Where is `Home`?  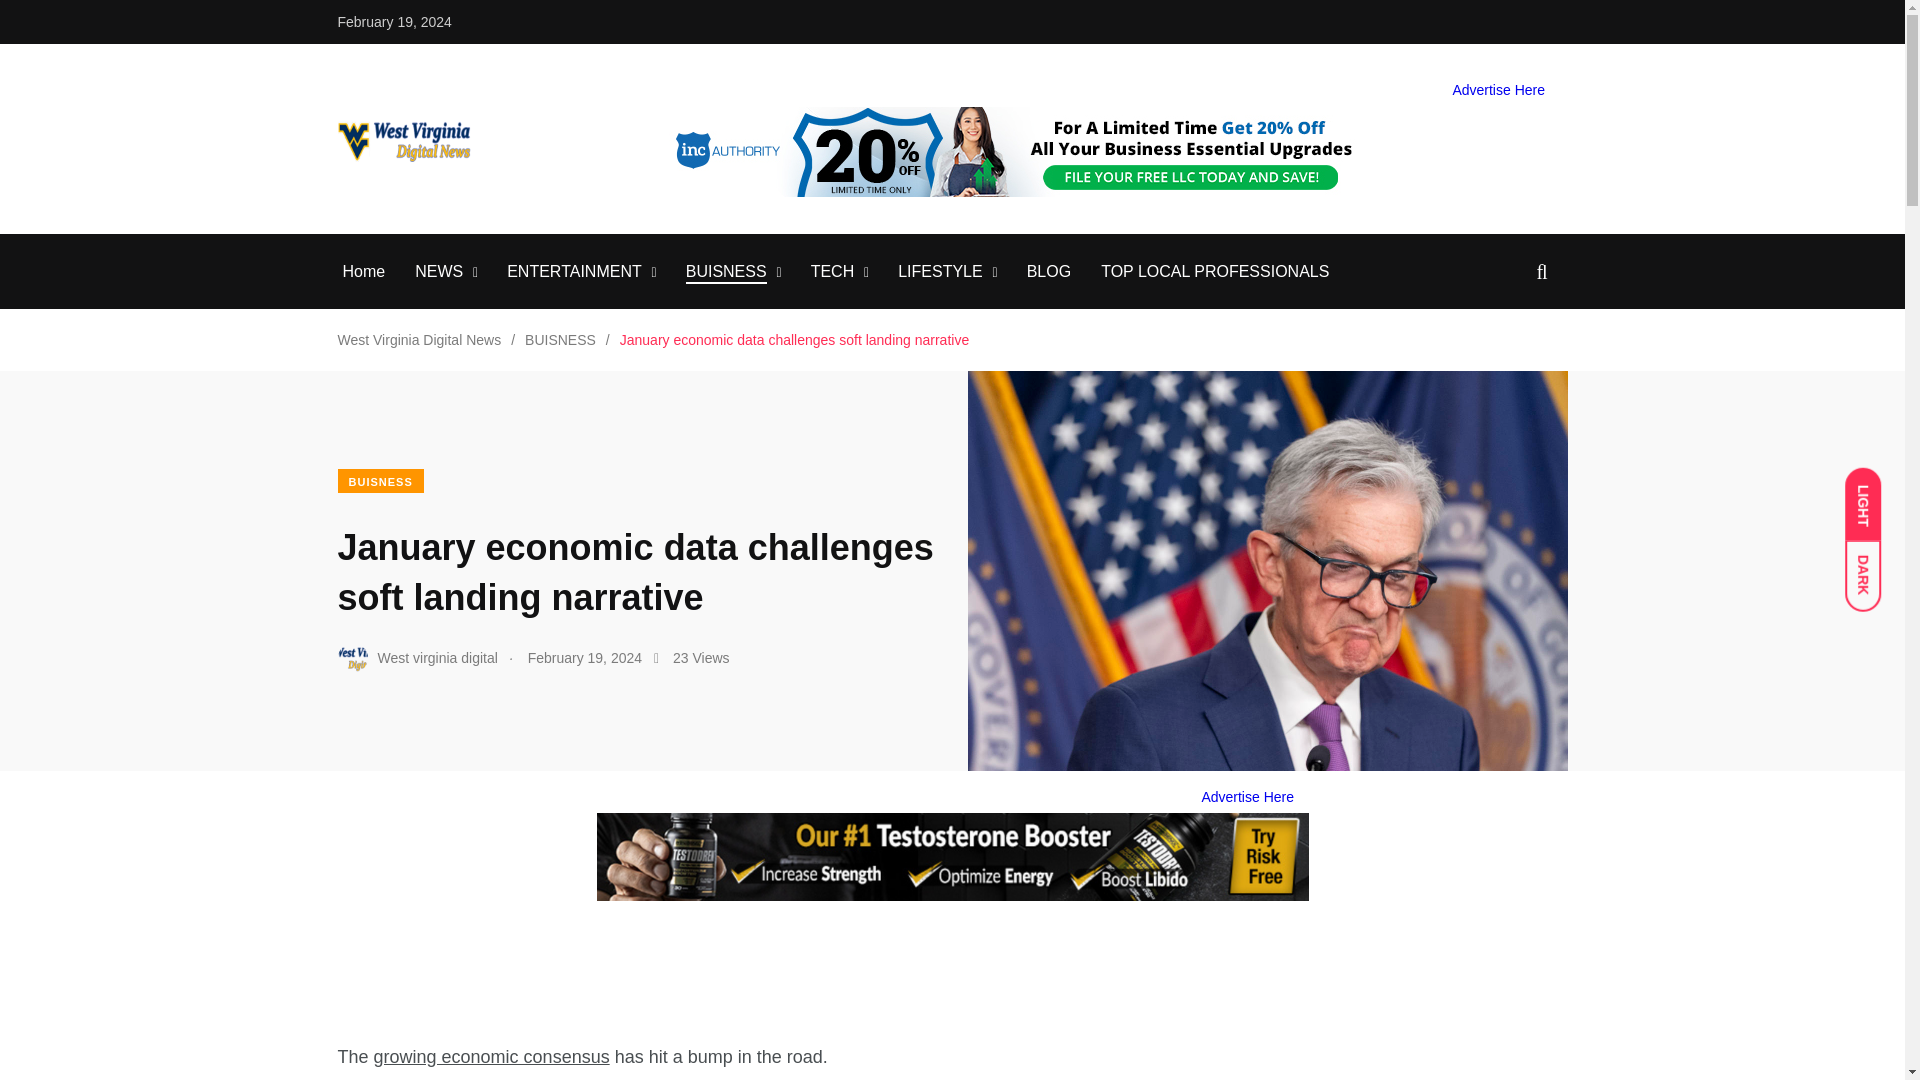
Home is located at coordinates (363, 272).